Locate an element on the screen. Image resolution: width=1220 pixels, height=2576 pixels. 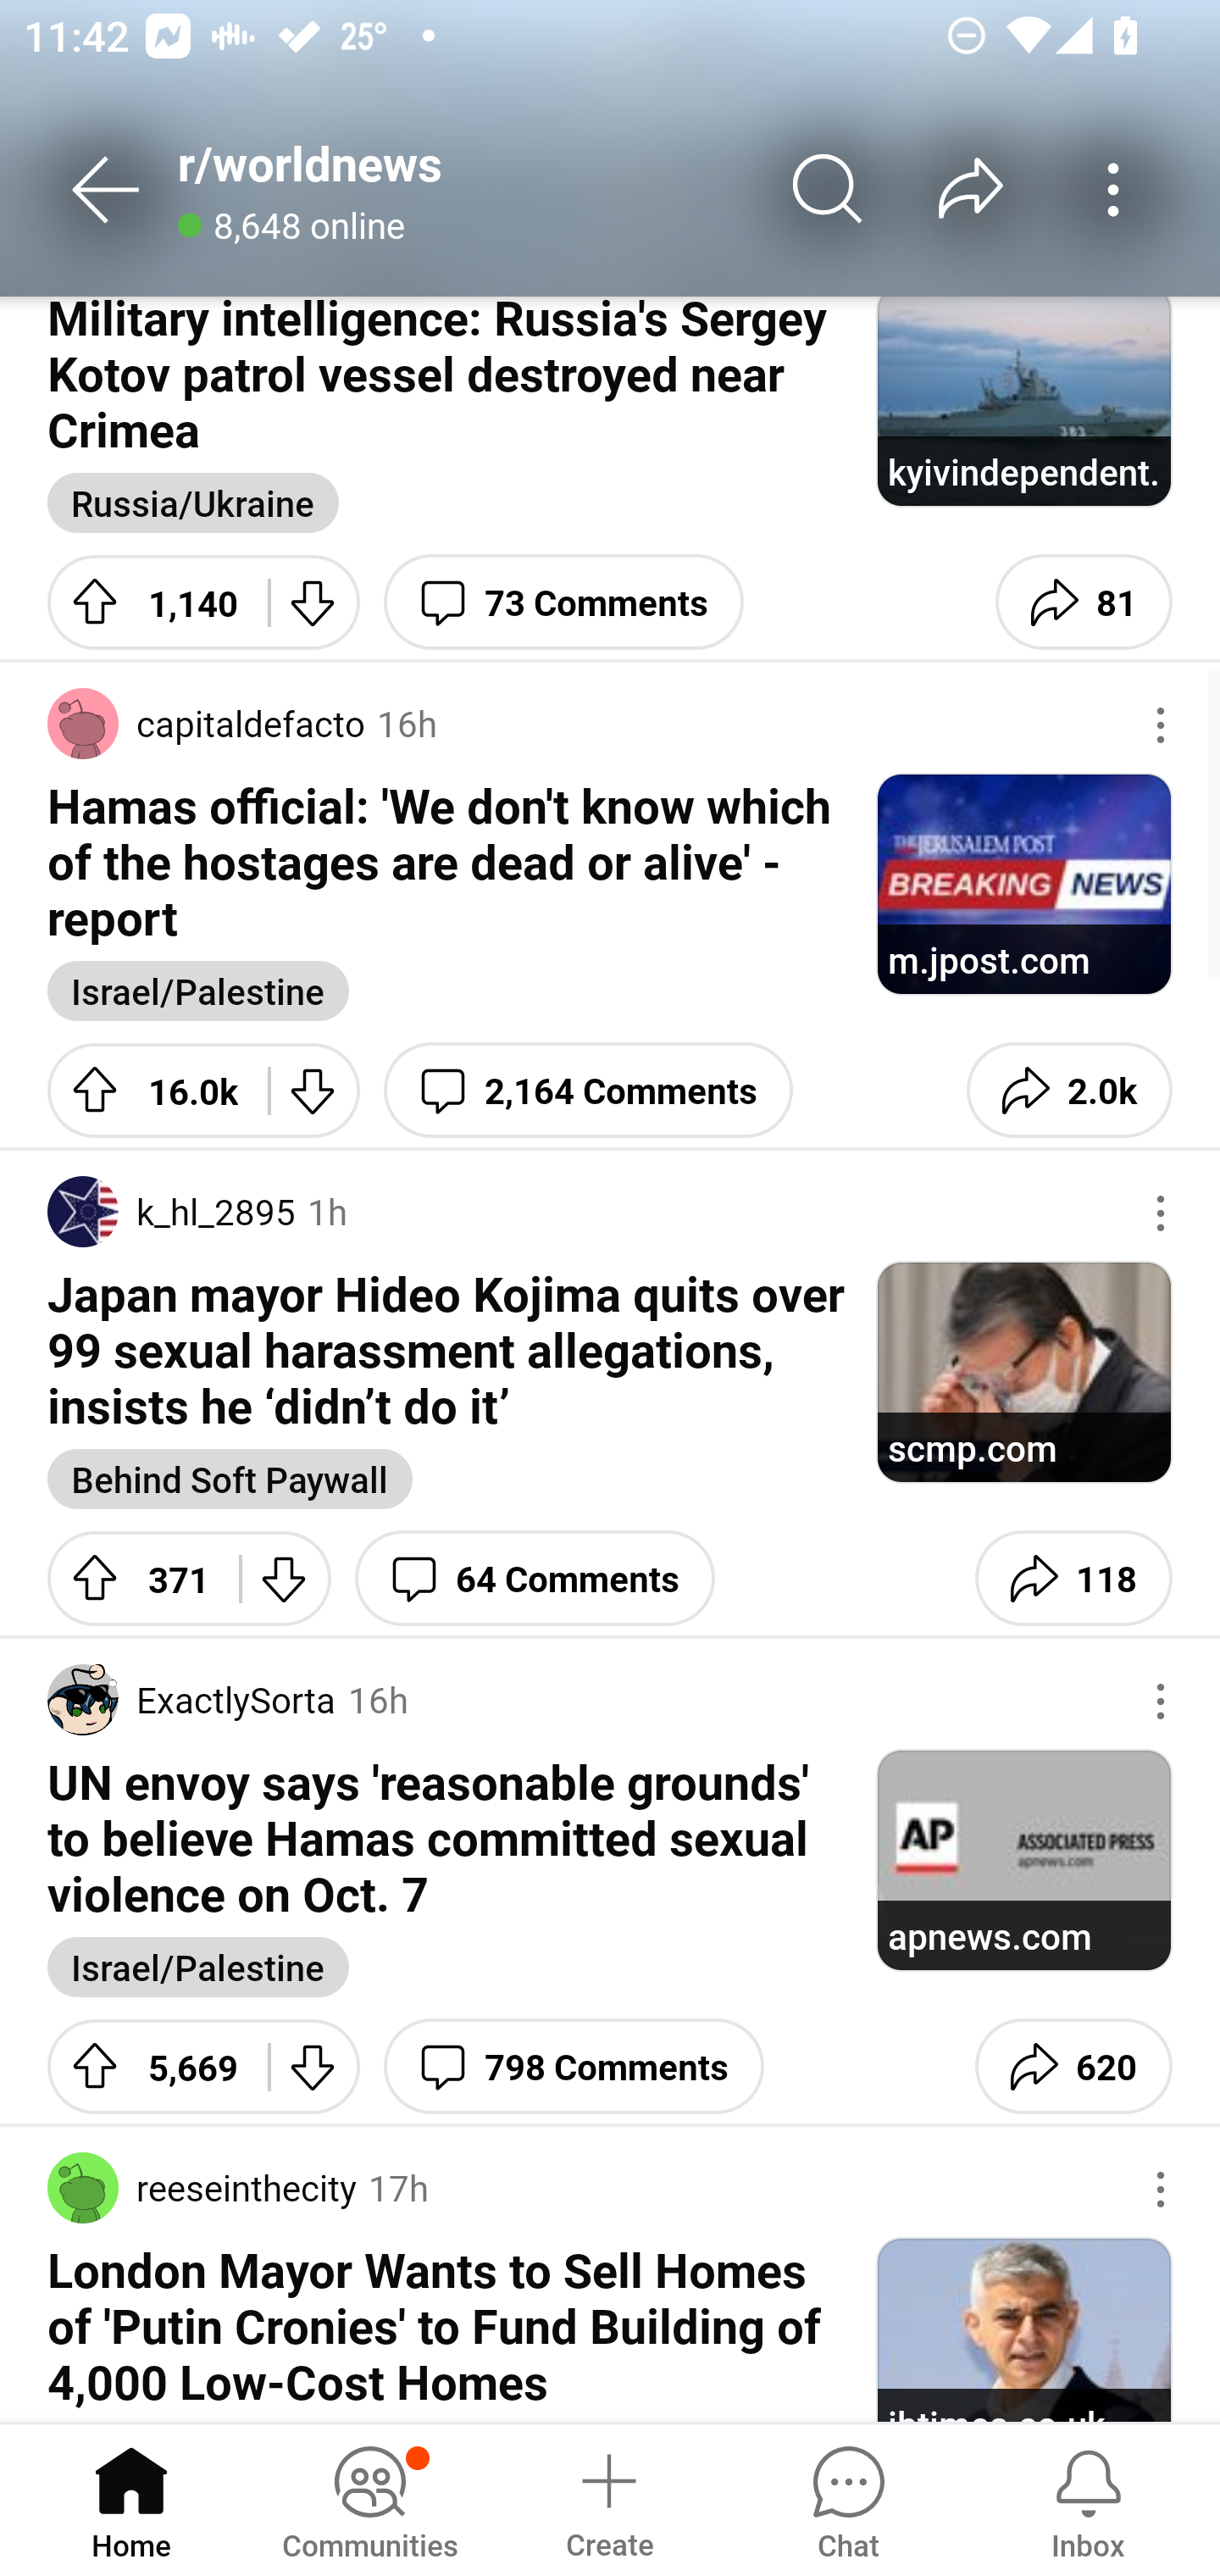
Home is located at coordinates (131, 2498).